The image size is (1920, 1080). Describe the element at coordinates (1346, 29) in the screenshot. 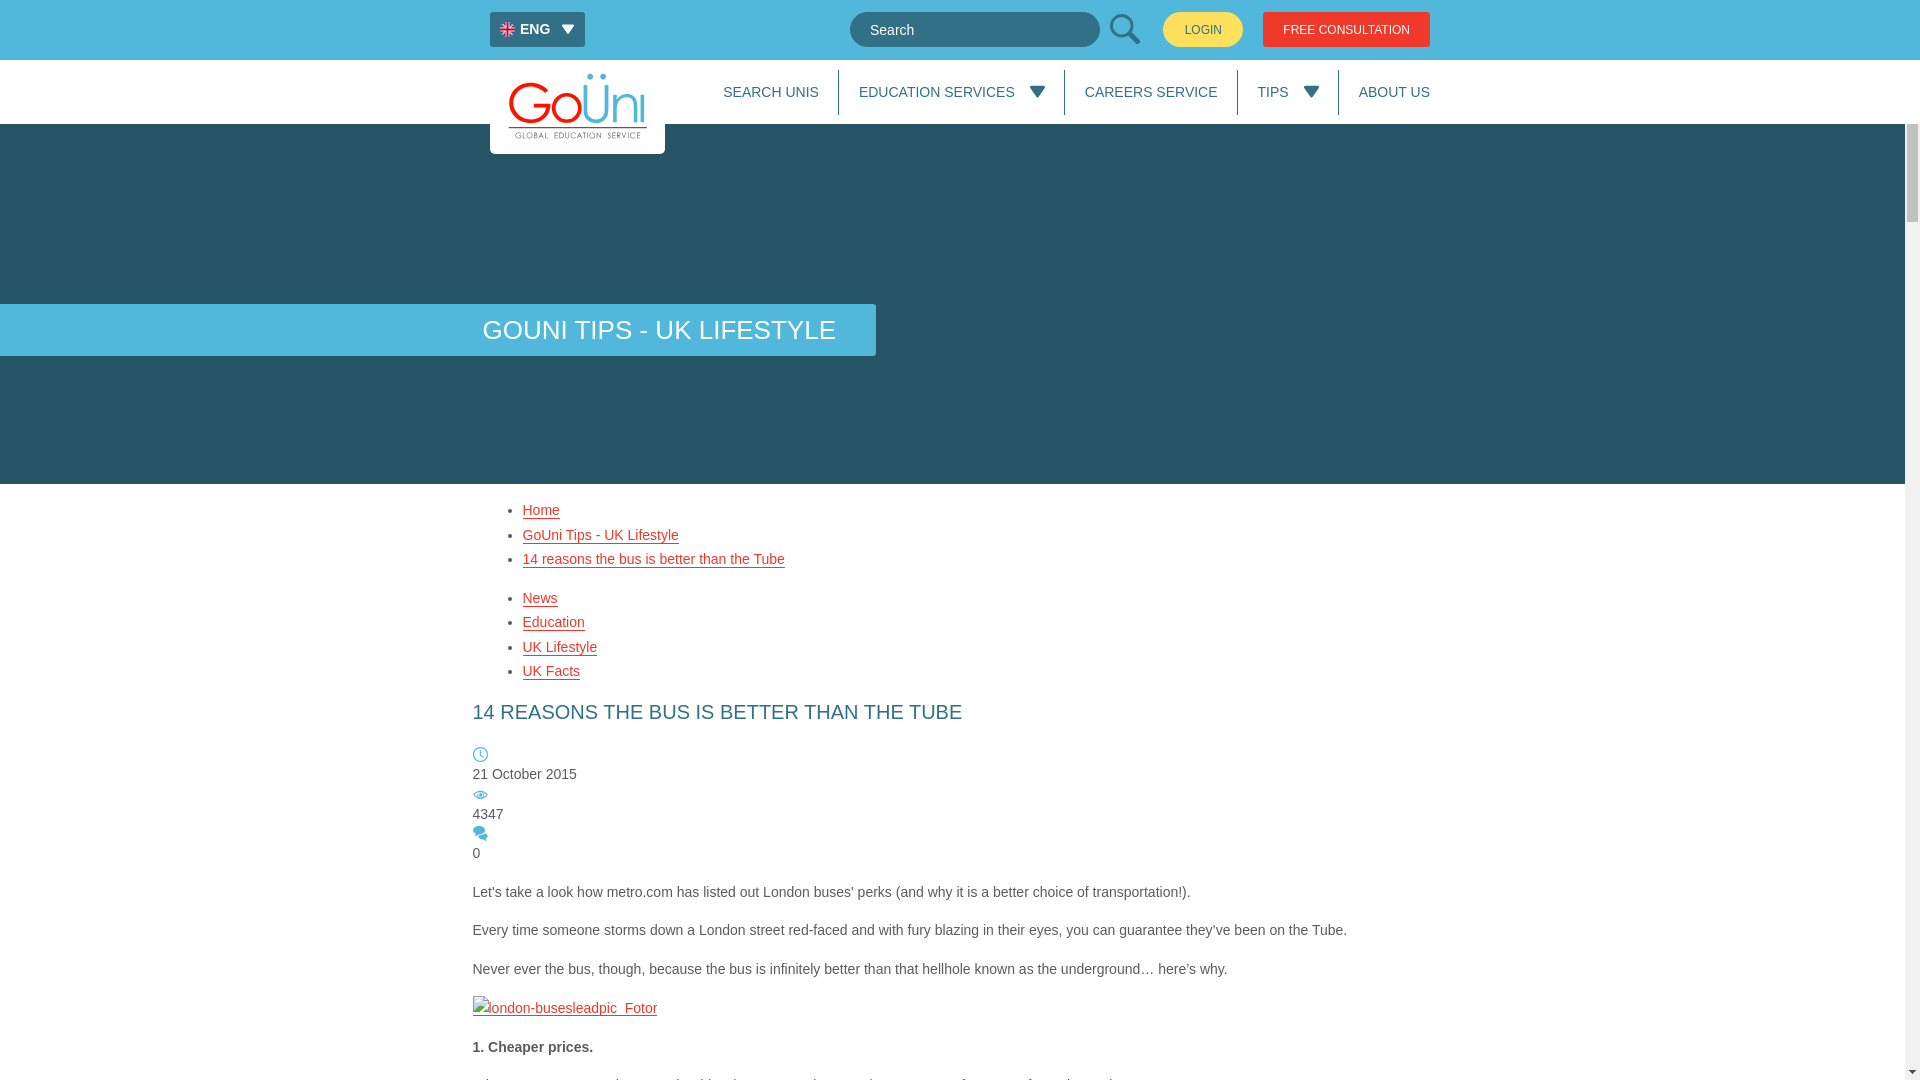

I see `FREE CONSULTATION` at that location.